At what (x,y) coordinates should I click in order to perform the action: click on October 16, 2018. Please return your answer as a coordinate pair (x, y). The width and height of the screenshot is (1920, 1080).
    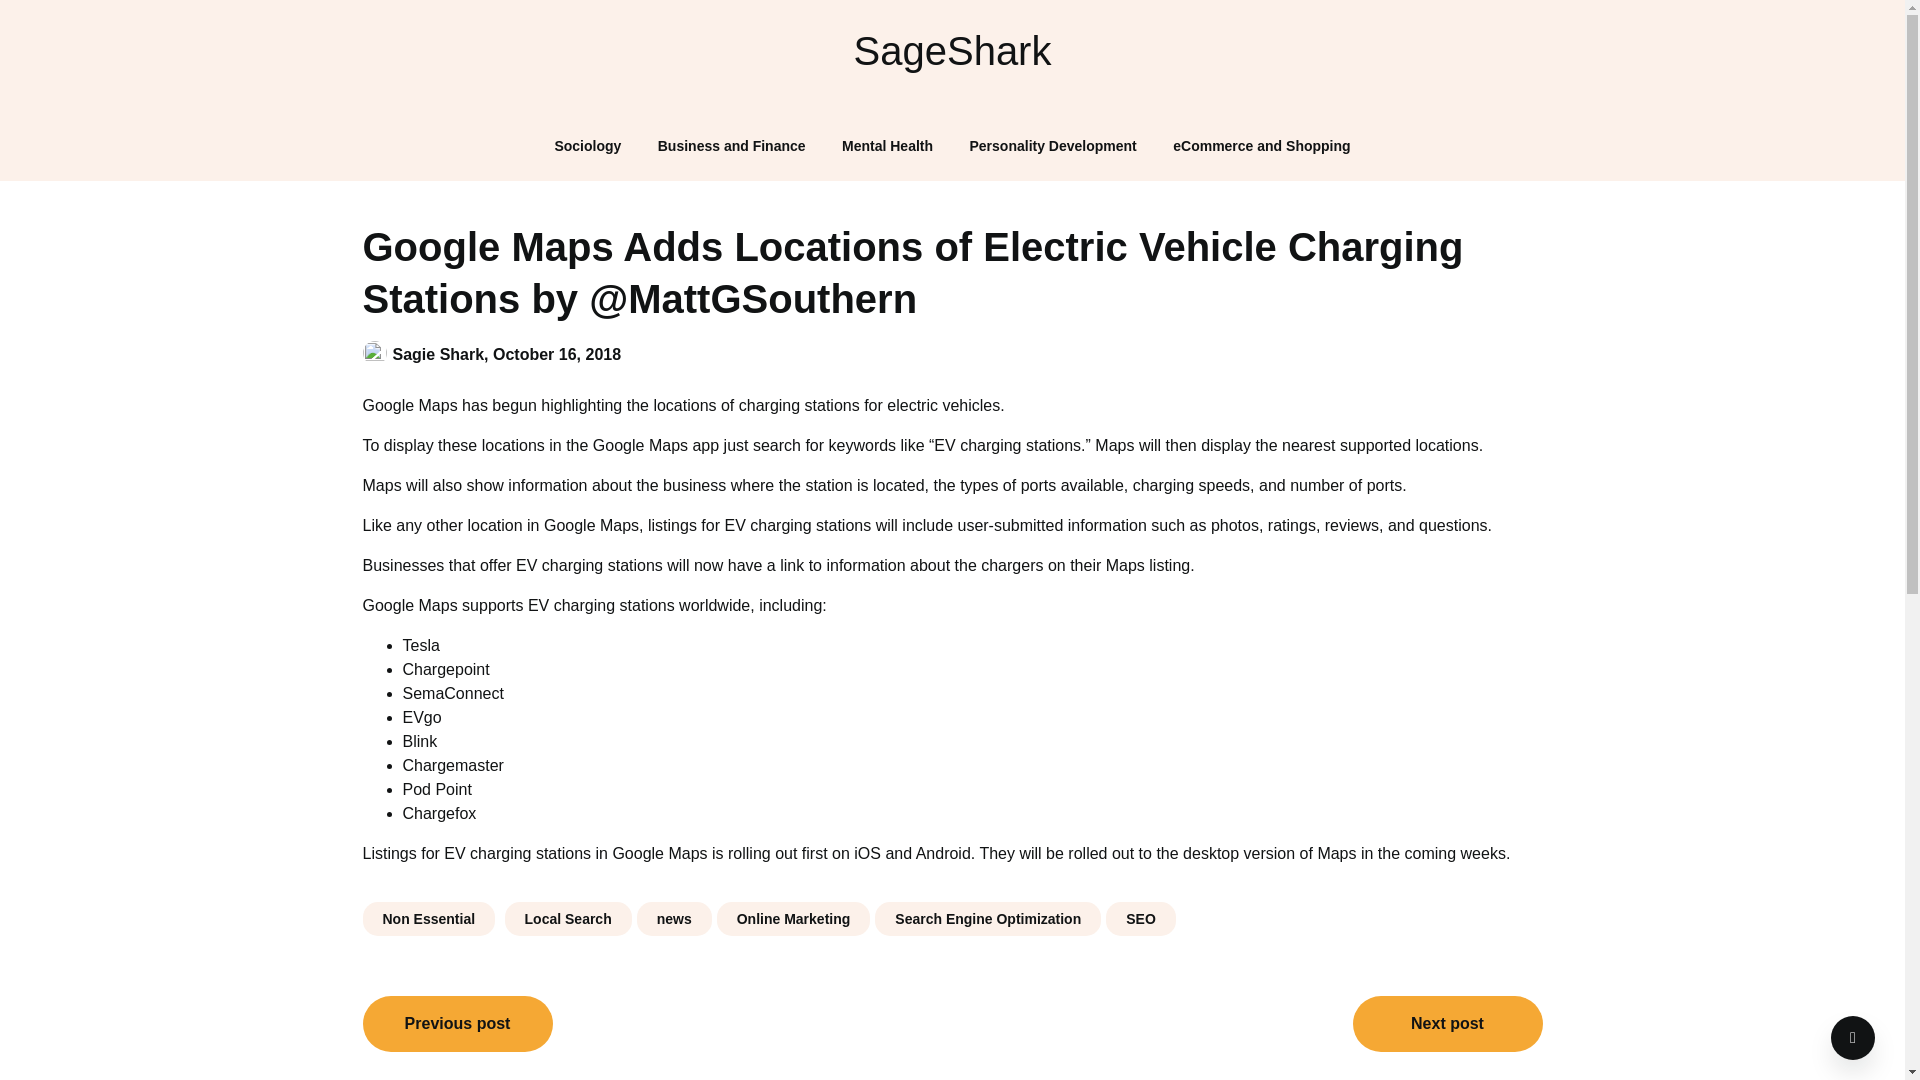
    Looking at the image, I should click on (556, 354).